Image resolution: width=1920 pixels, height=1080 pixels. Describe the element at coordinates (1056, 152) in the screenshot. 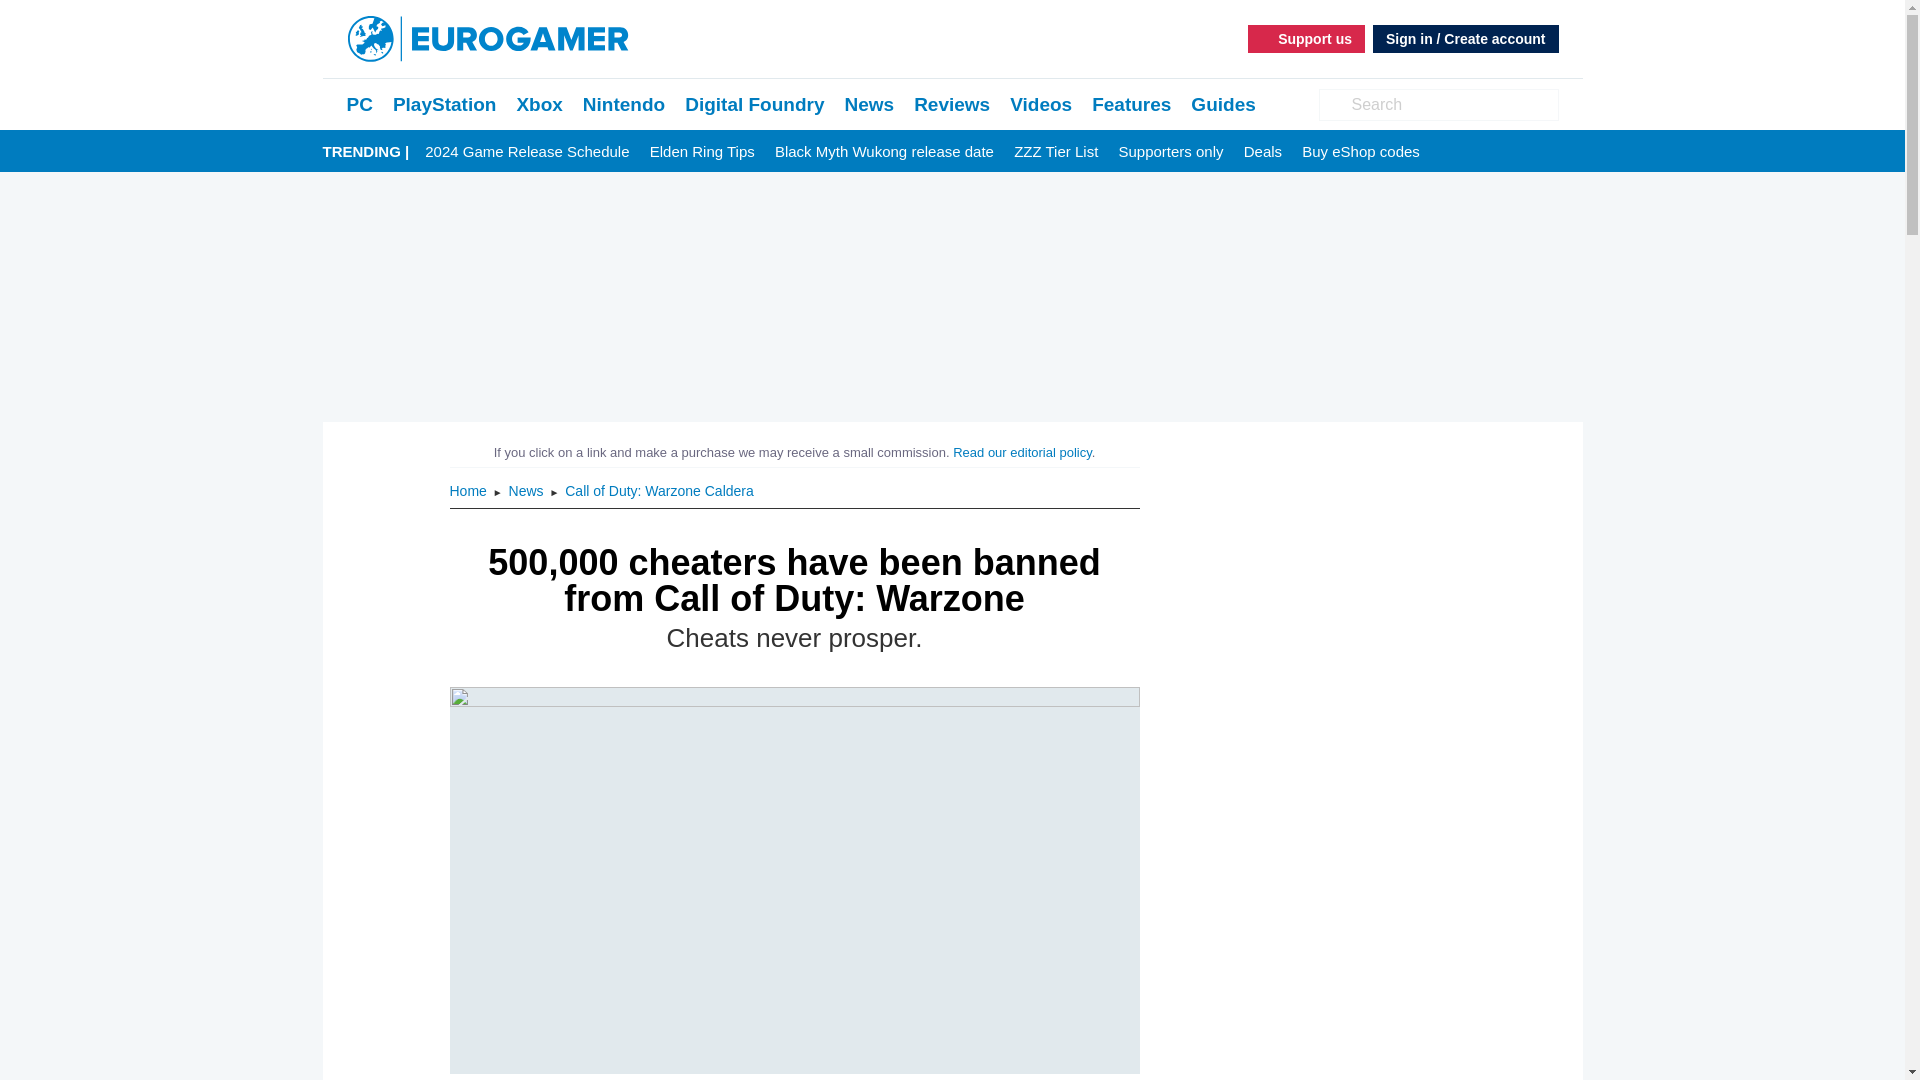

I see `ZZZ Tier List` at that location.